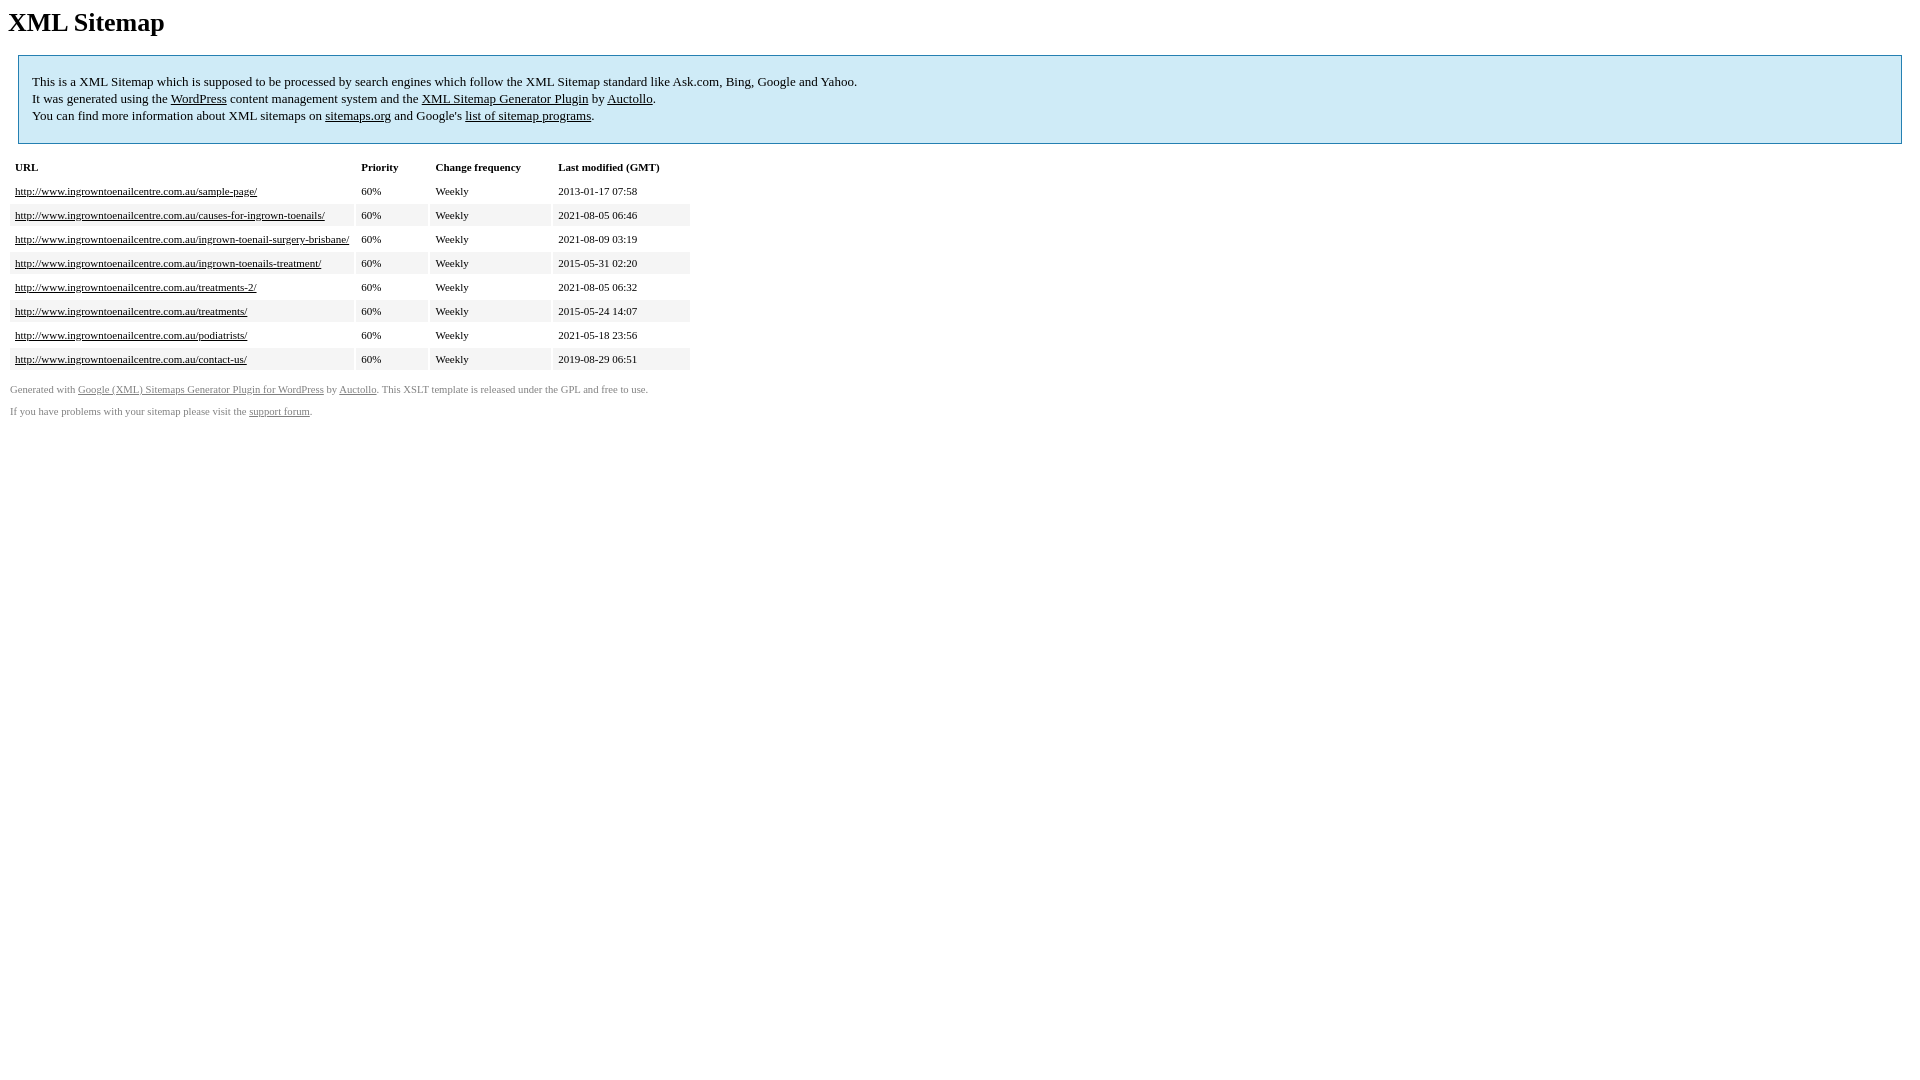 The image size is (1920, 1080). What do you see at coordinates (358, 390) in the screenshot?
I see `Auctollo` at bounding box center [358, 390].